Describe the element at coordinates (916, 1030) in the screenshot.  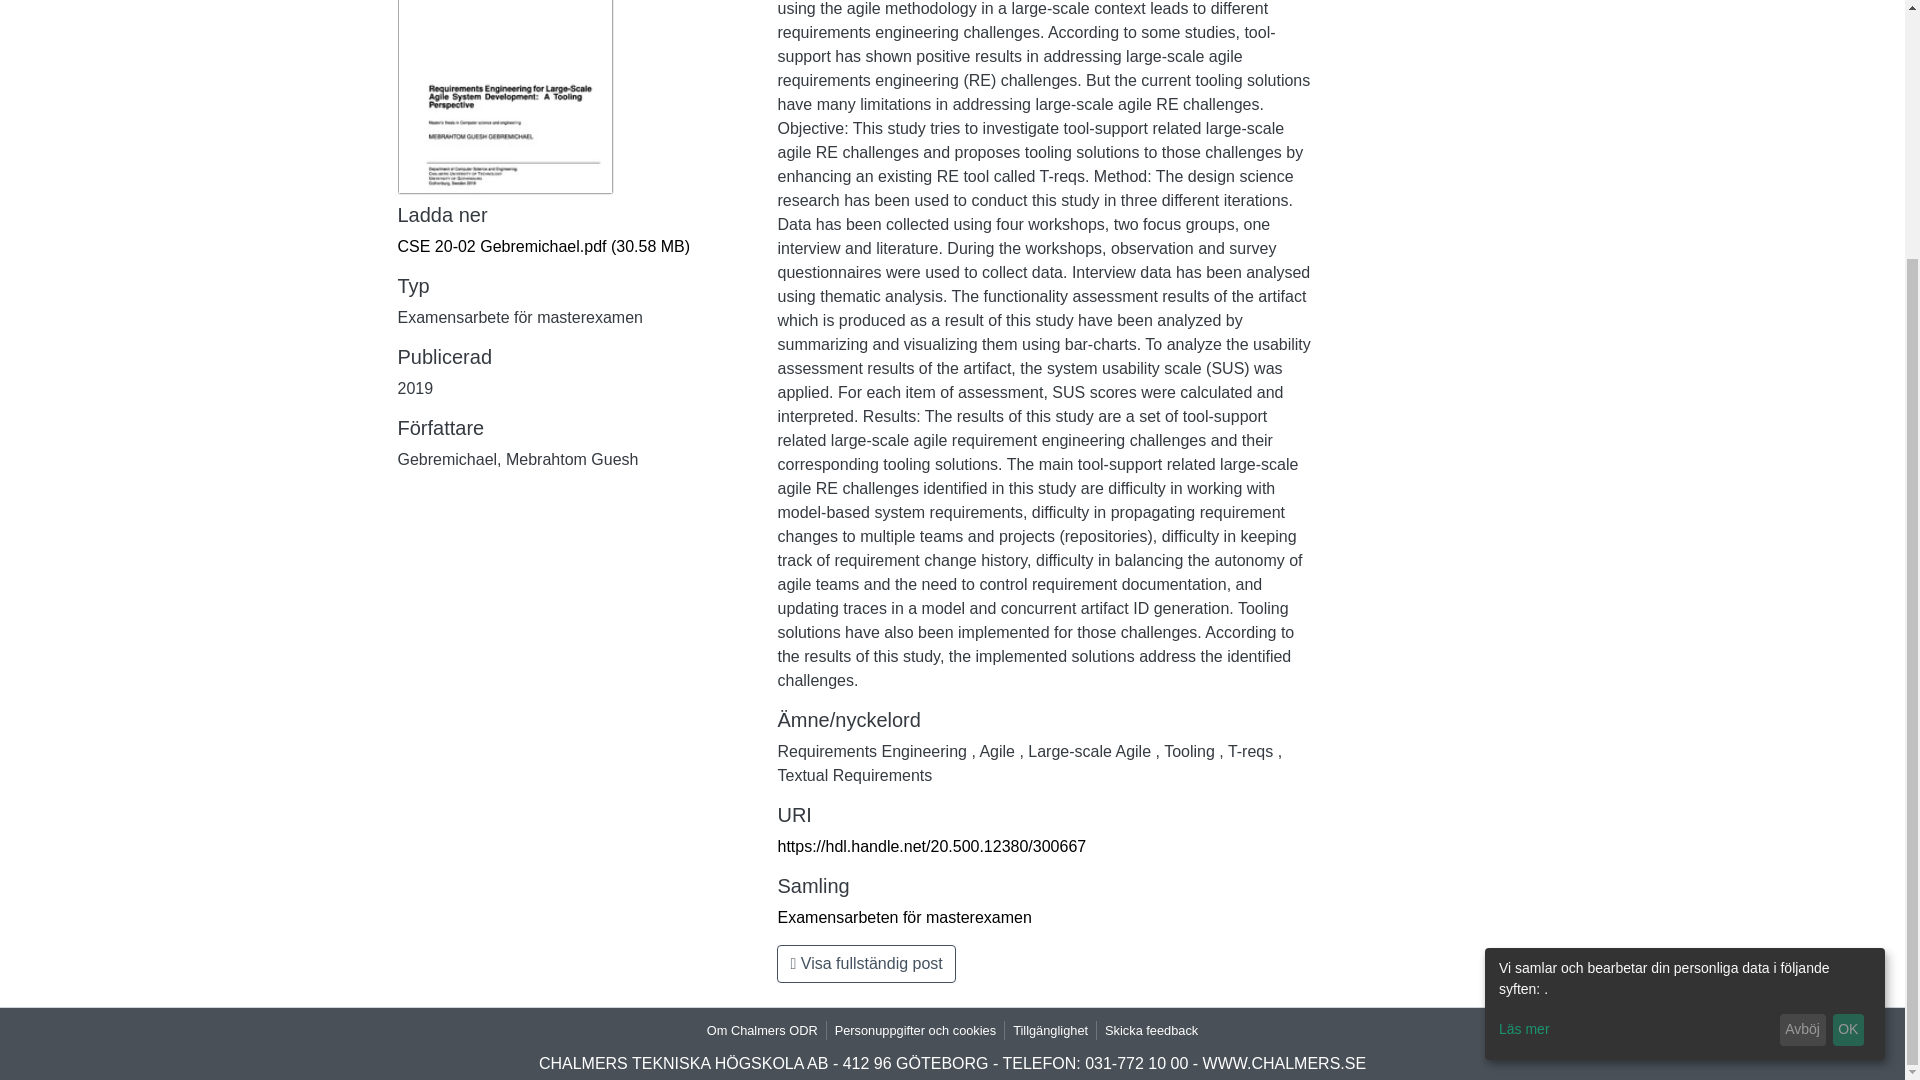
I see `Personuppgifter och cookies` at that location.